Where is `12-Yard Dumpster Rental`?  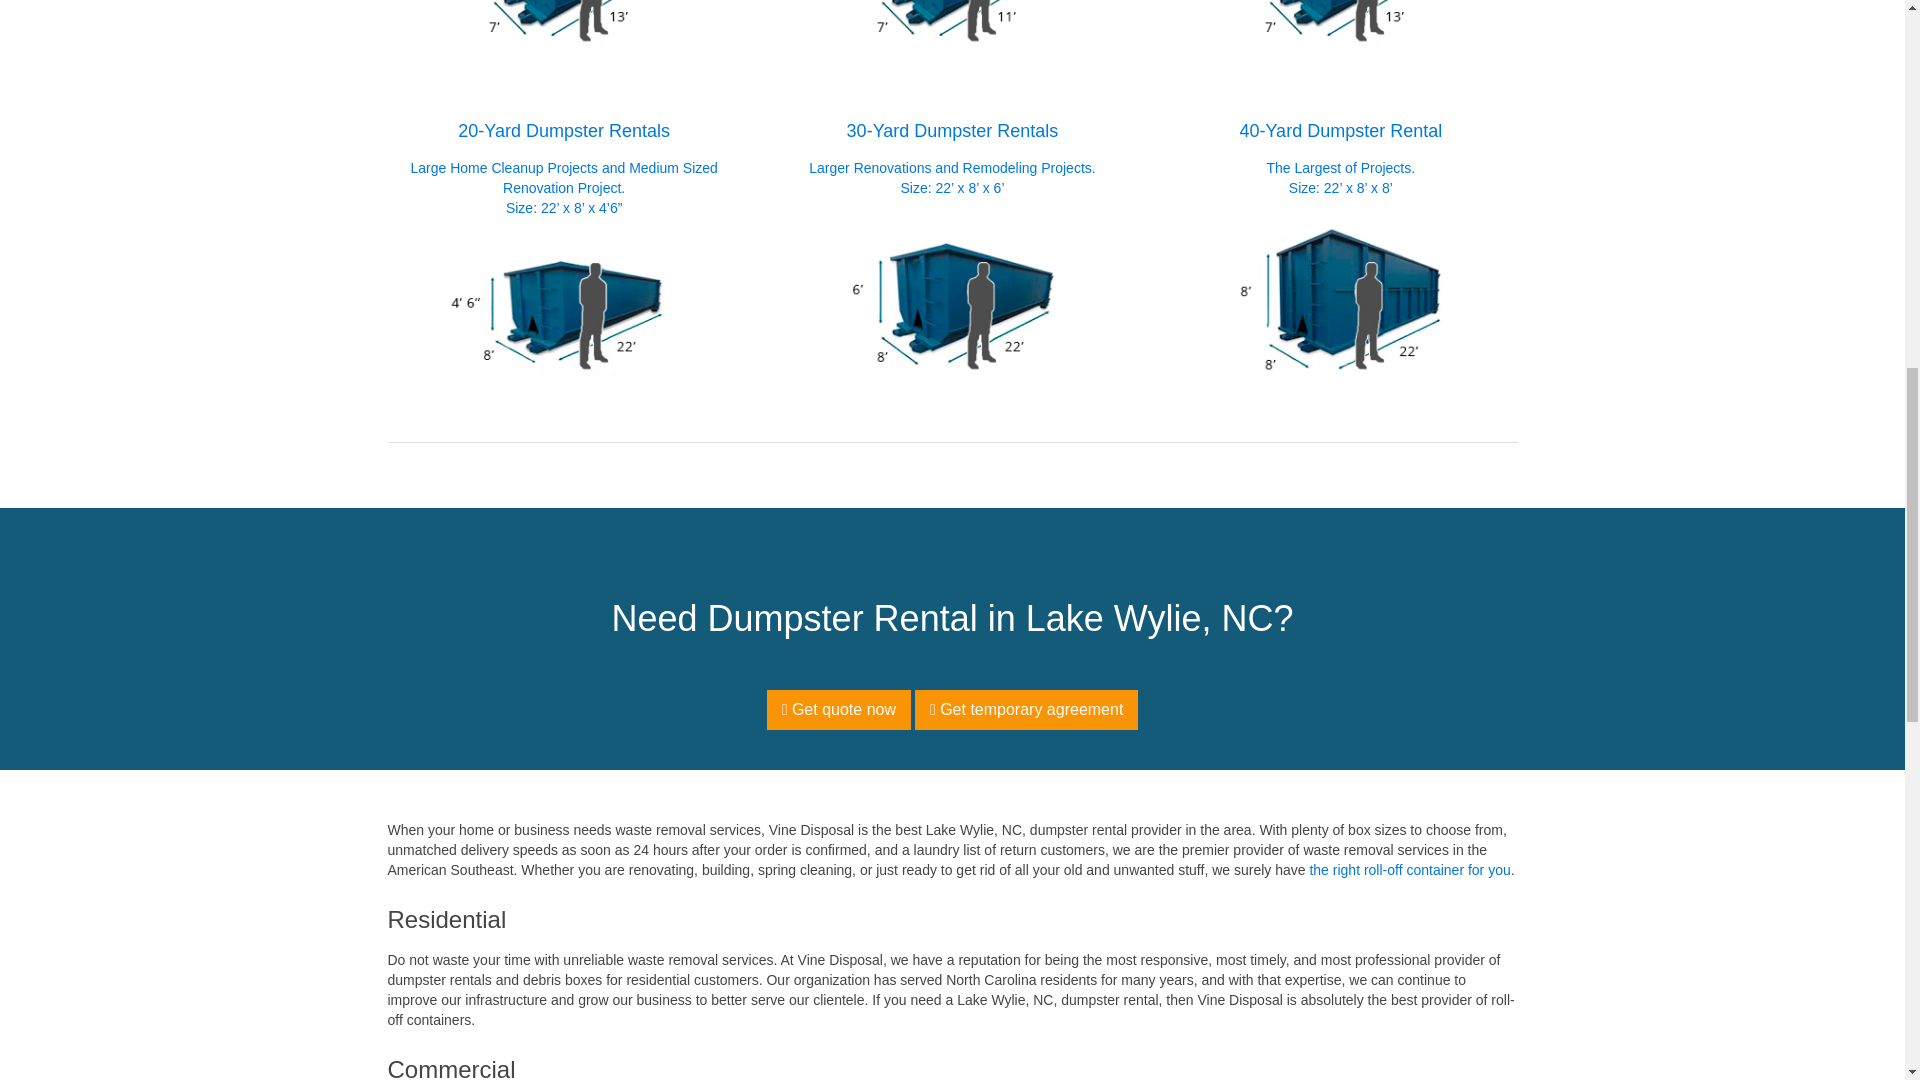
12-Yard Dumpster Rental is located at coordinates (1340, 24).